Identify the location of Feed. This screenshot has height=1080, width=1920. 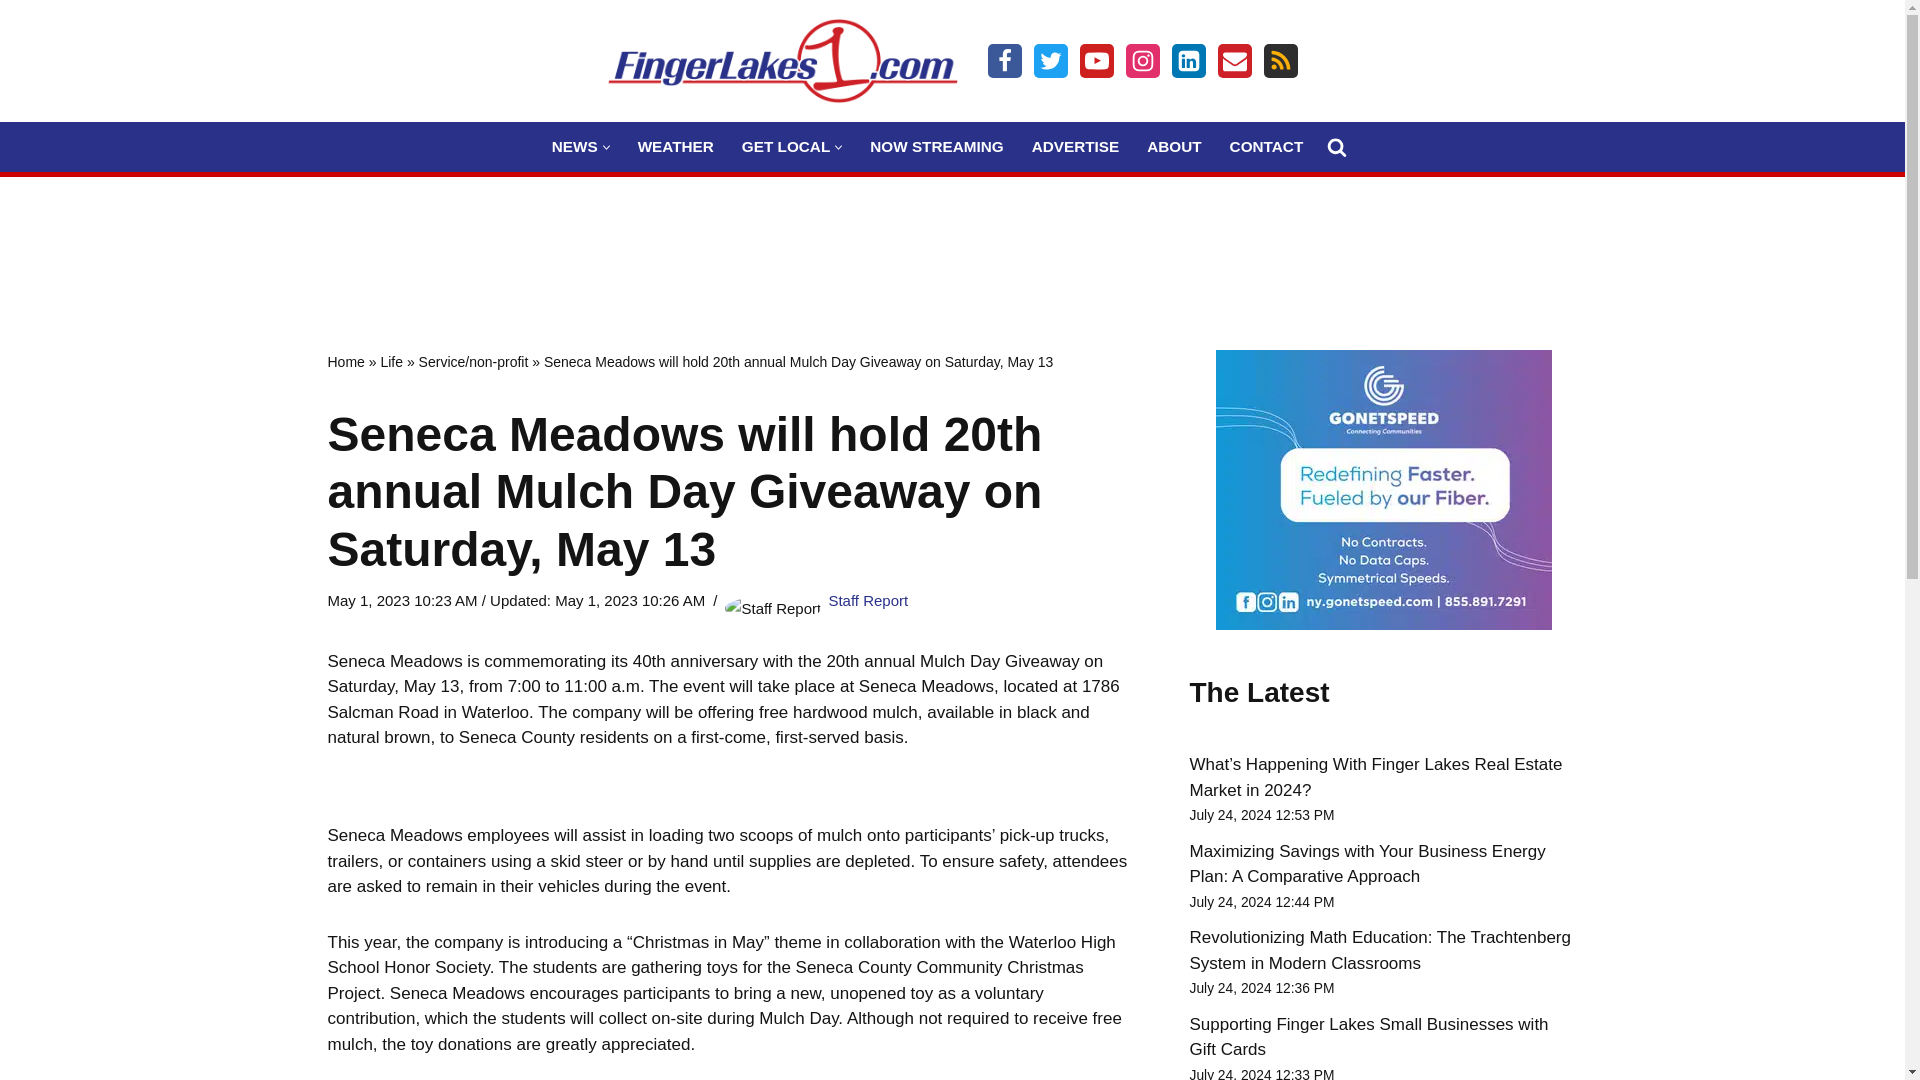
(1280, 60).